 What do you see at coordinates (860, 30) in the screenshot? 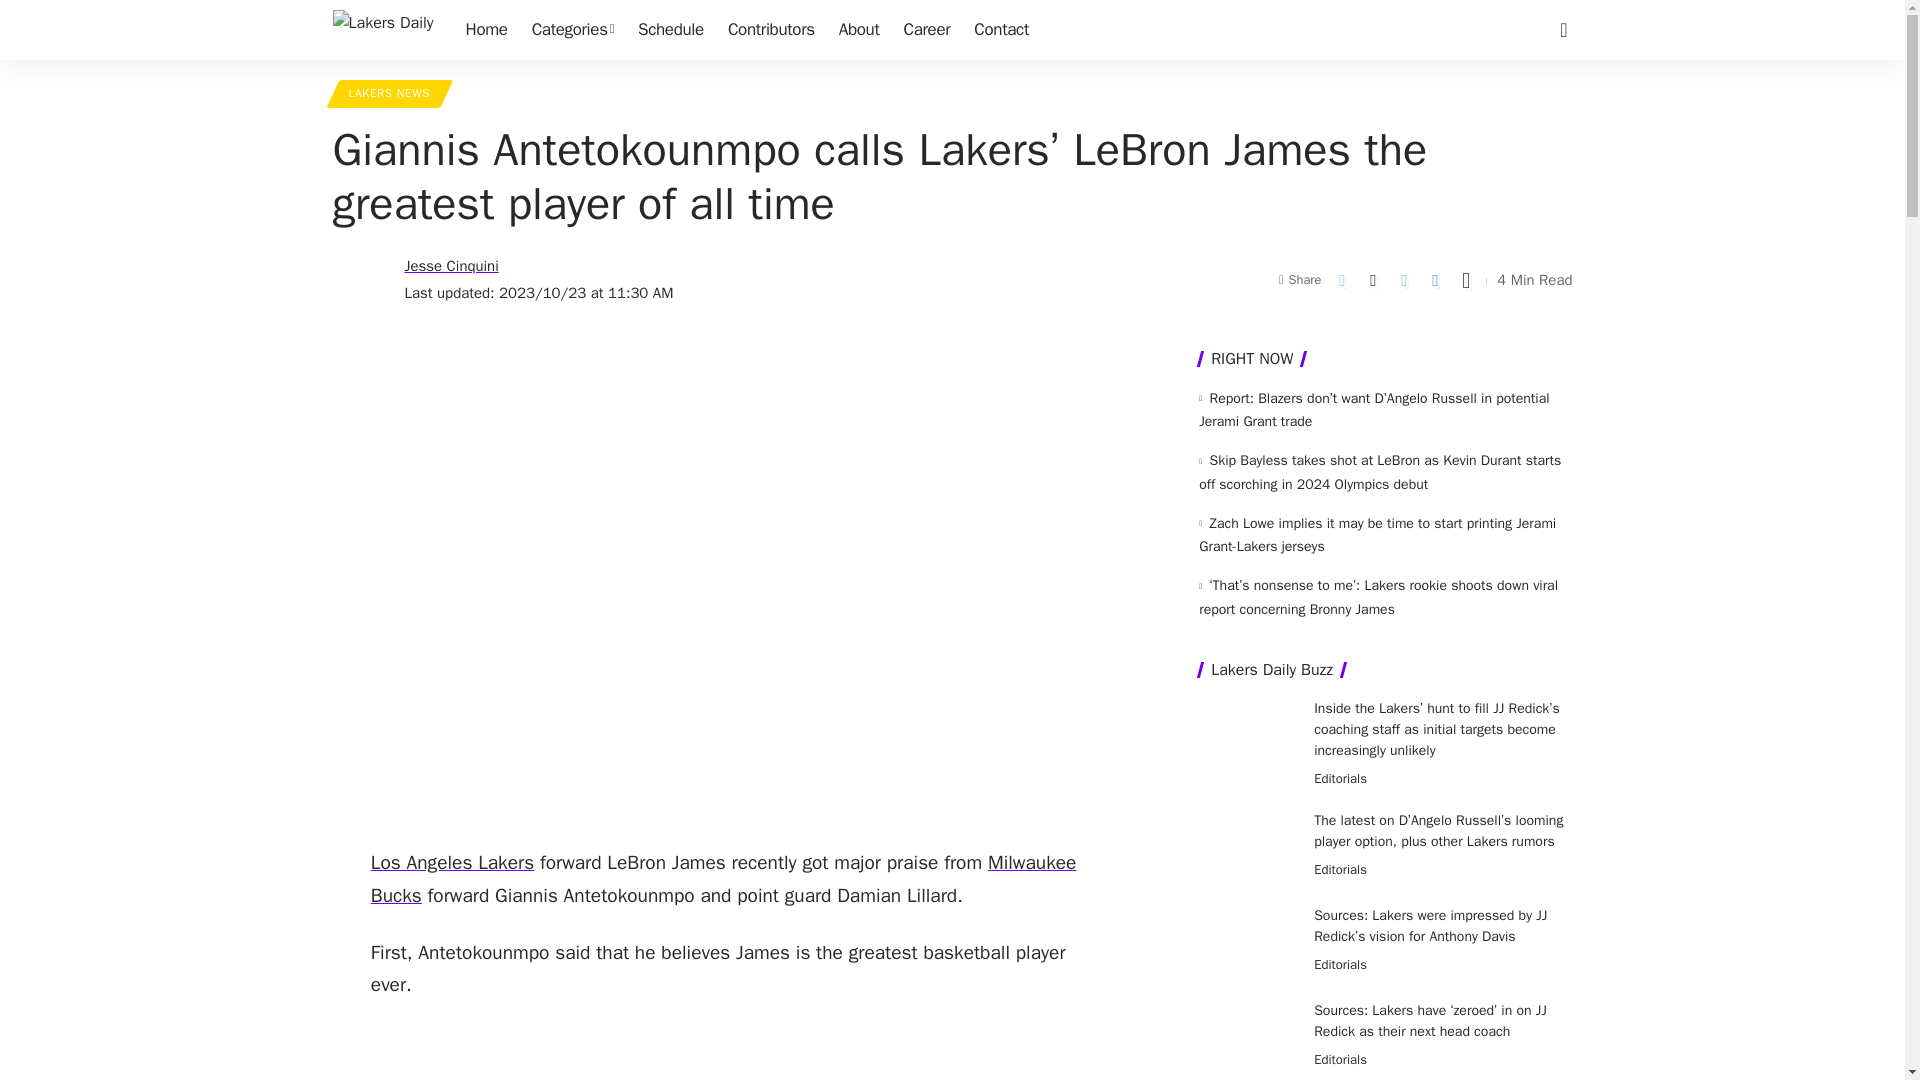
I see `About` at bounding box center [860, 30].